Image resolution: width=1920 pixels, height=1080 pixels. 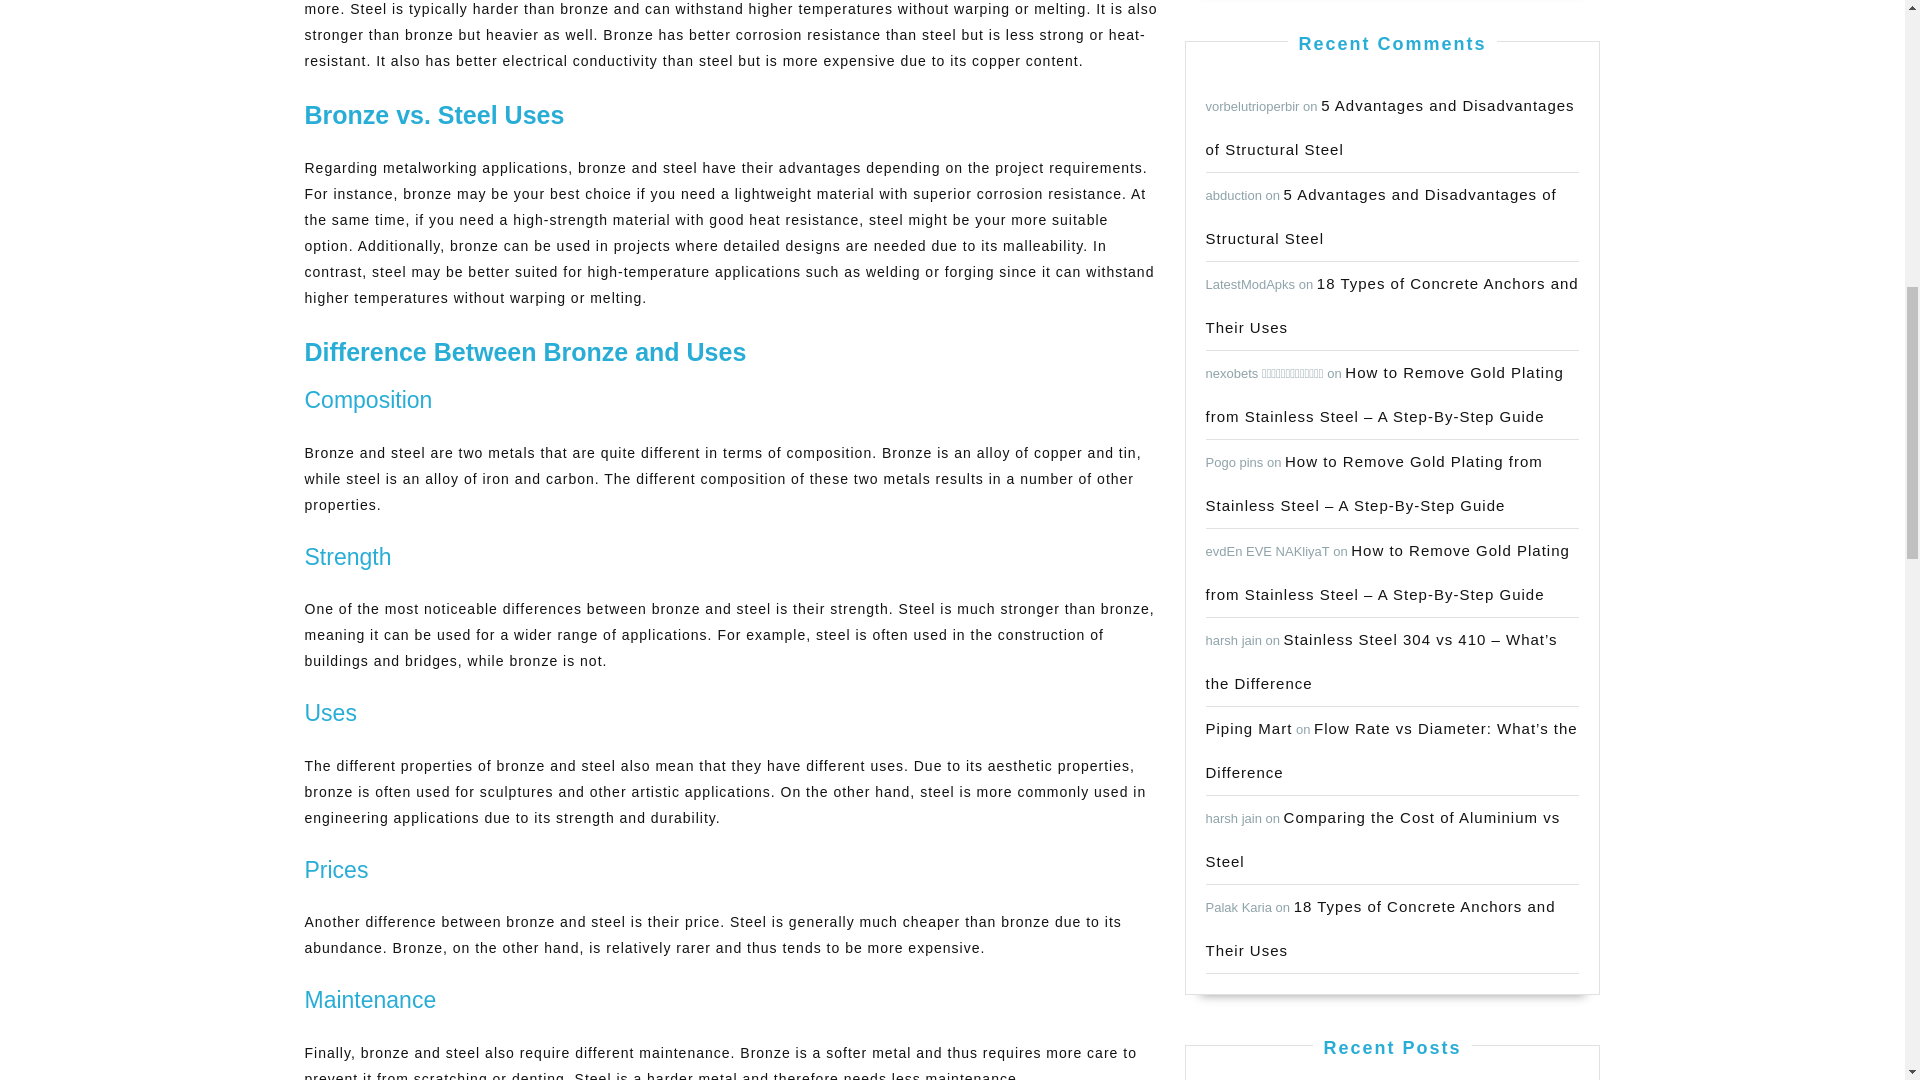 What do you see at coordinates (1392, 305) in the screenshot?
I see `18 Types of Concrete Anchors and Their Uses` at bounding box center [1392, 305].